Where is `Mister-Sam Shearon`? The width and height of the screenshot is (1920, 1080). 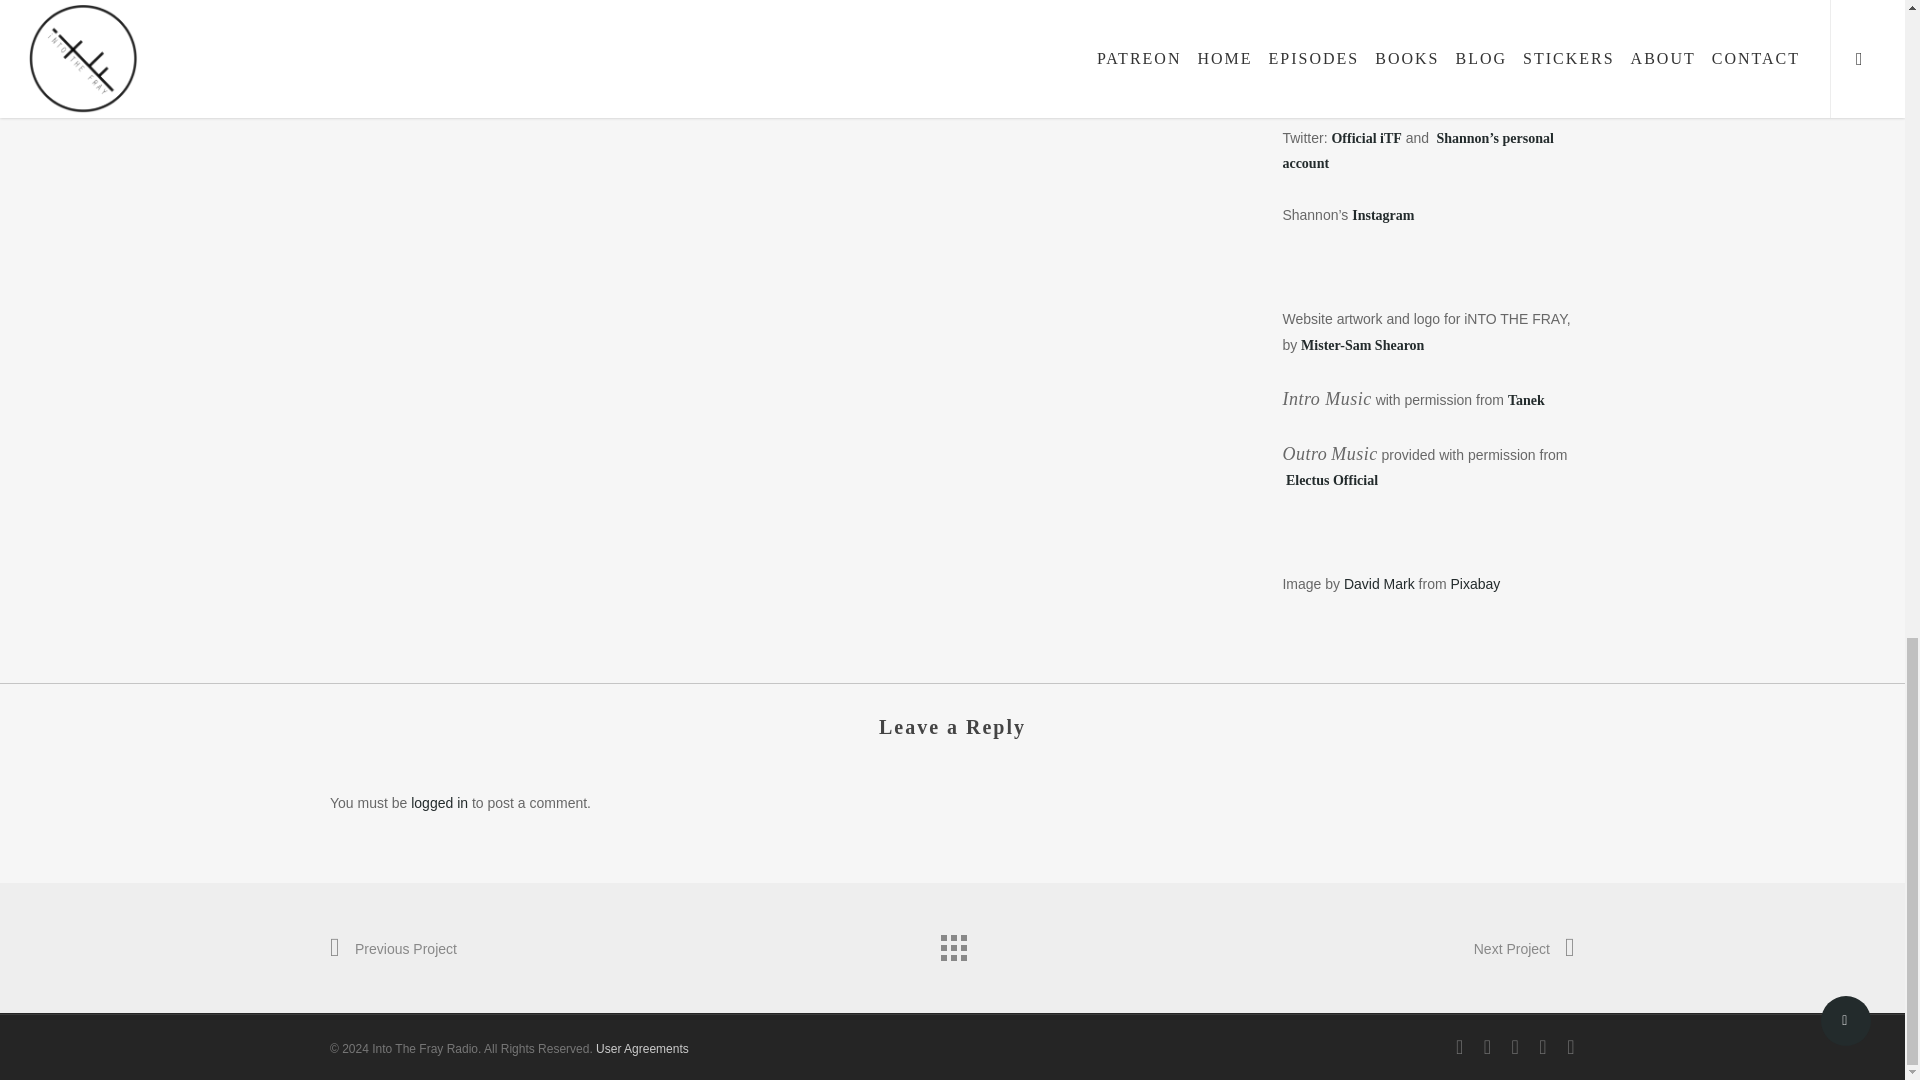 Mister-Sam Shearon is located at coordinates (1362, 344).